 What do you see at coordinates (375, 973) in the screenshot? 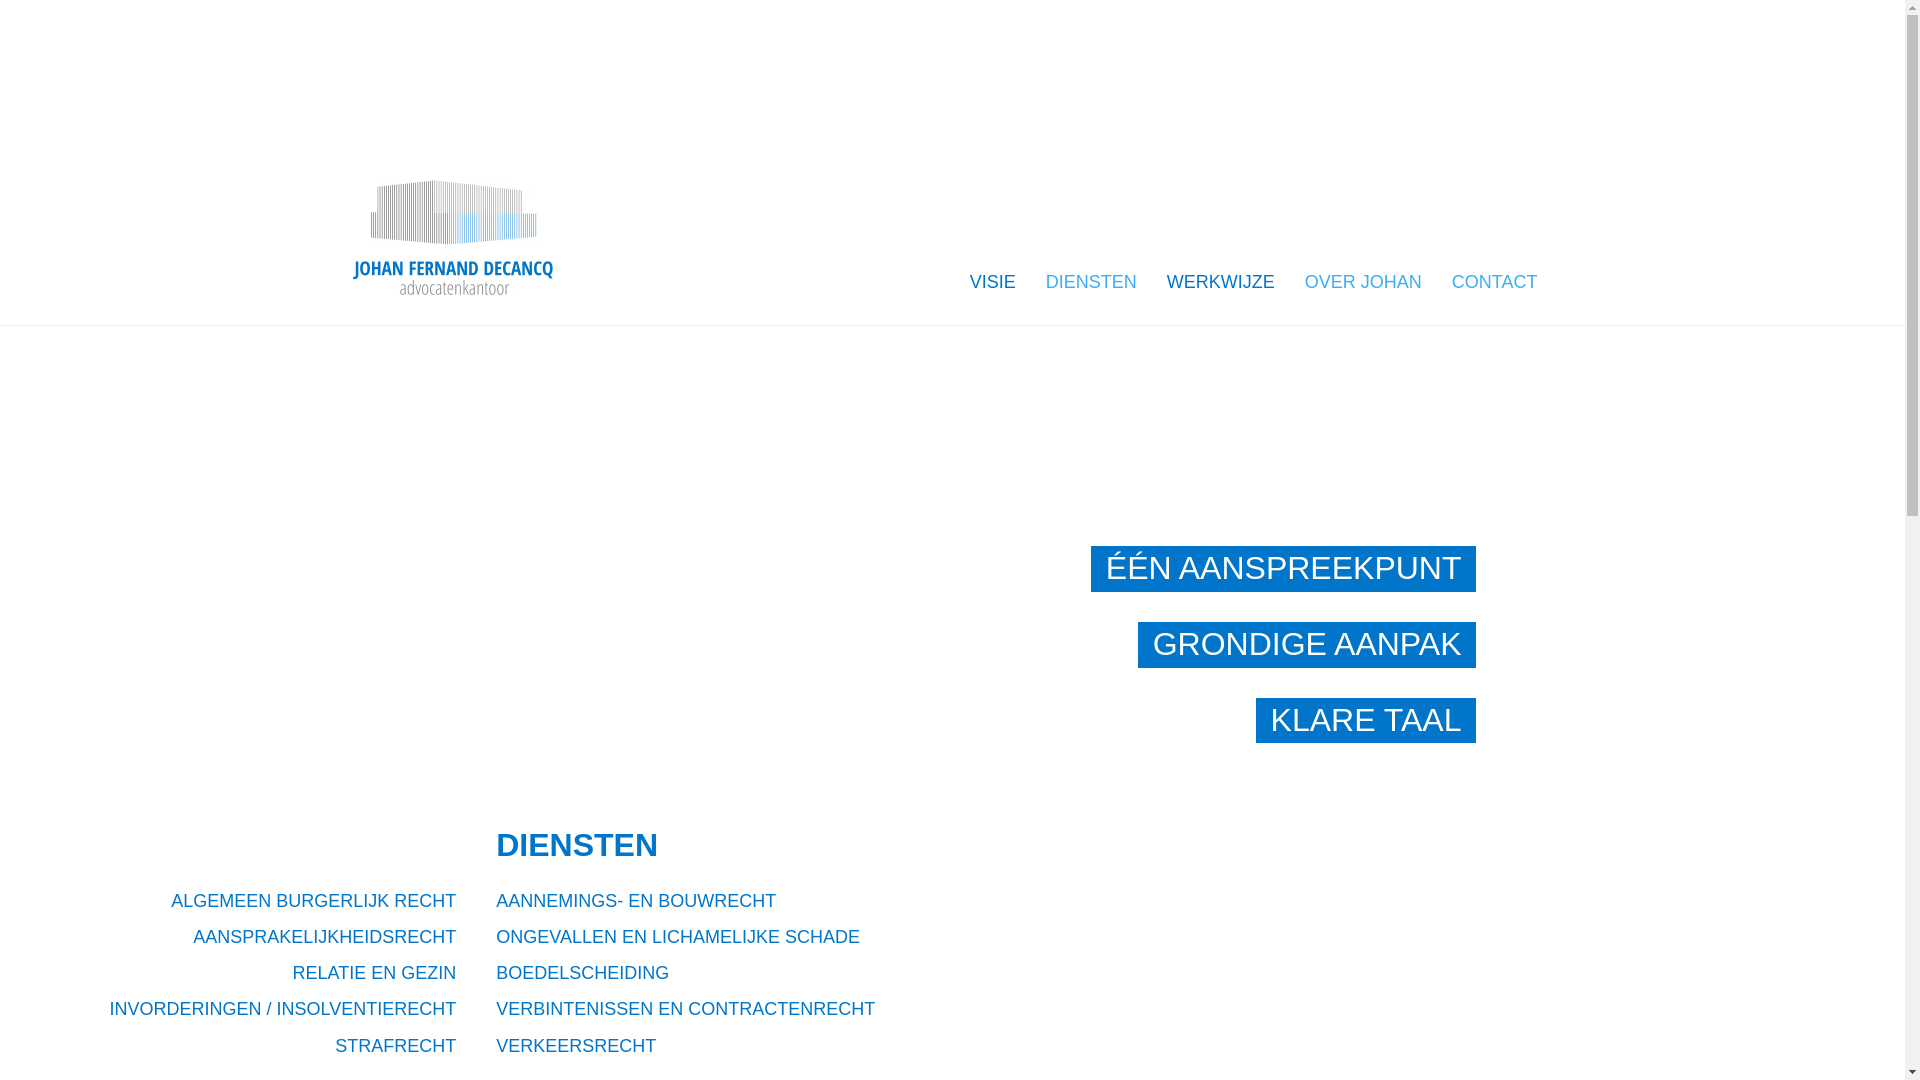
I see `RELATIE EN GEZIN` at bounding box center [375, 973].